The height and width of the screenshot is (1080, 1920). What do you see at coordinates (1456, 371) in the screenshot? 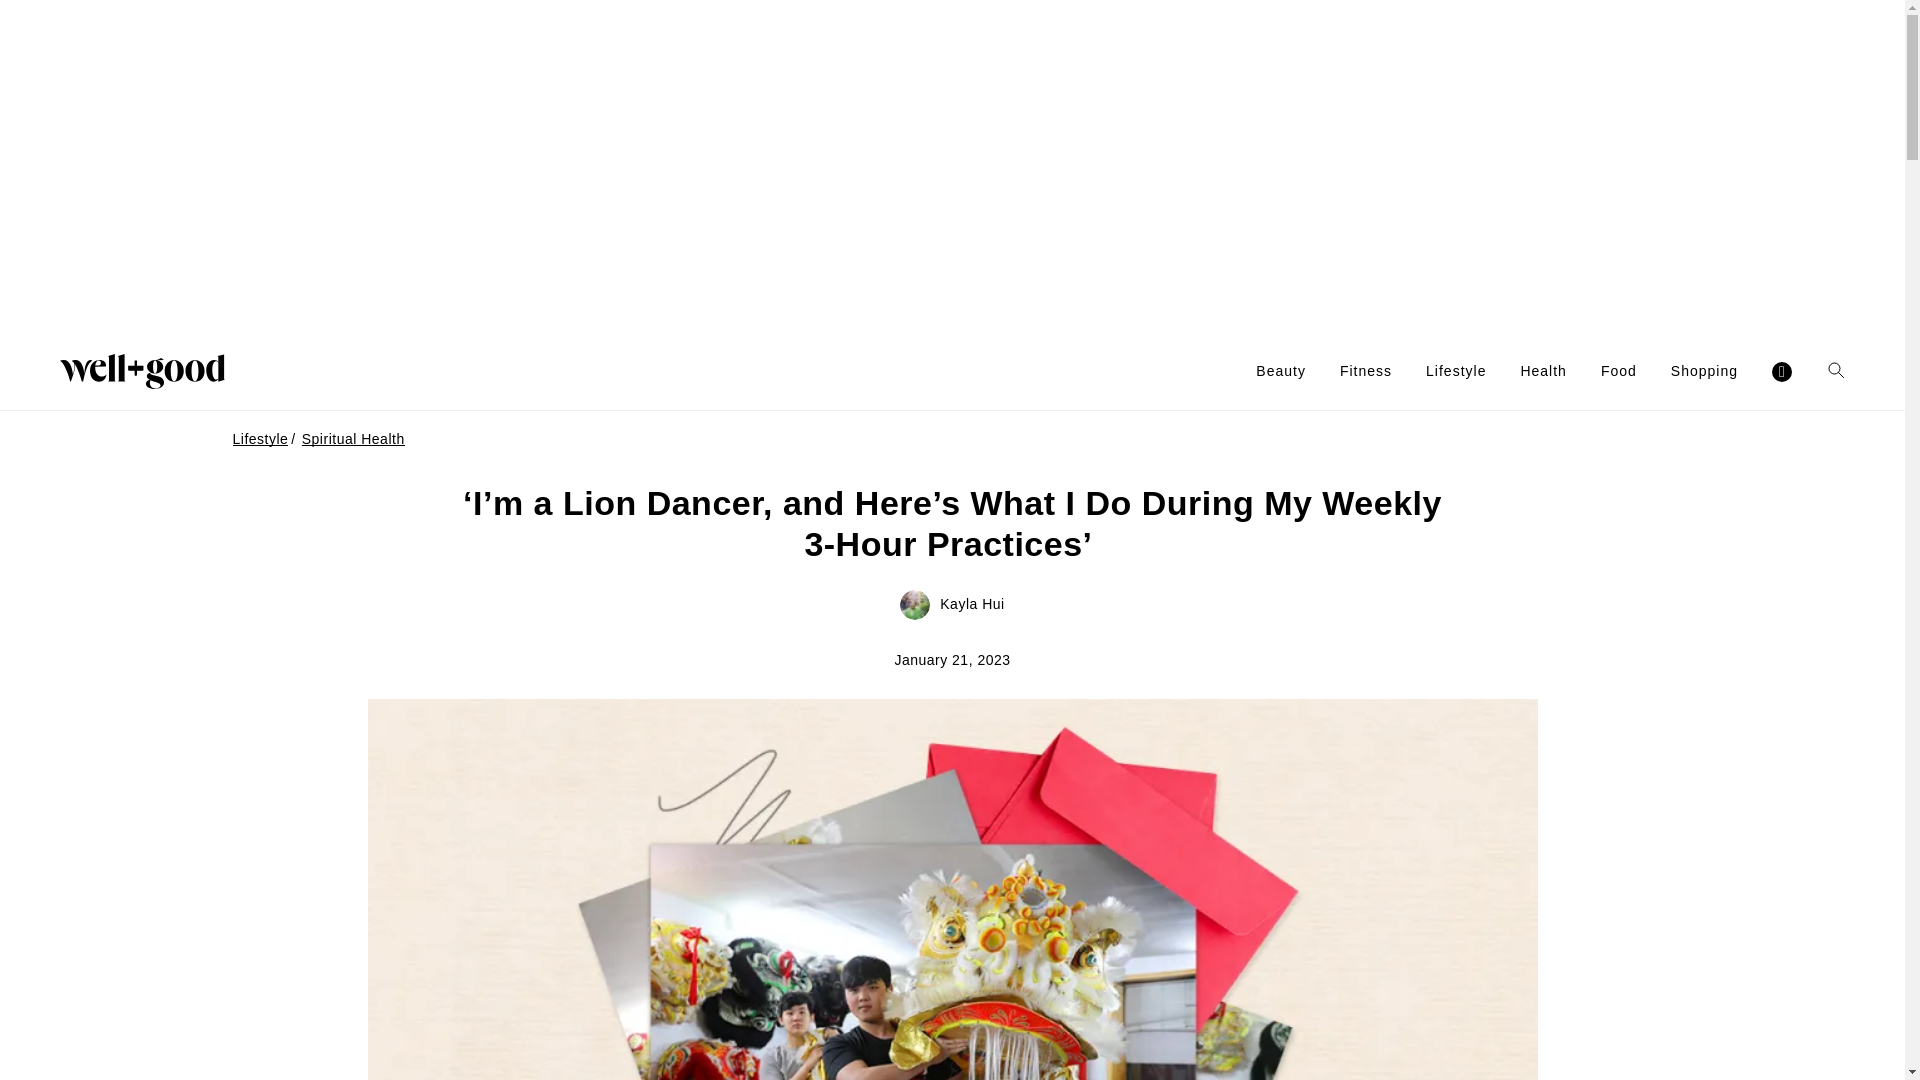
I see `Lifestyle` at bounding box center [1456, 371].